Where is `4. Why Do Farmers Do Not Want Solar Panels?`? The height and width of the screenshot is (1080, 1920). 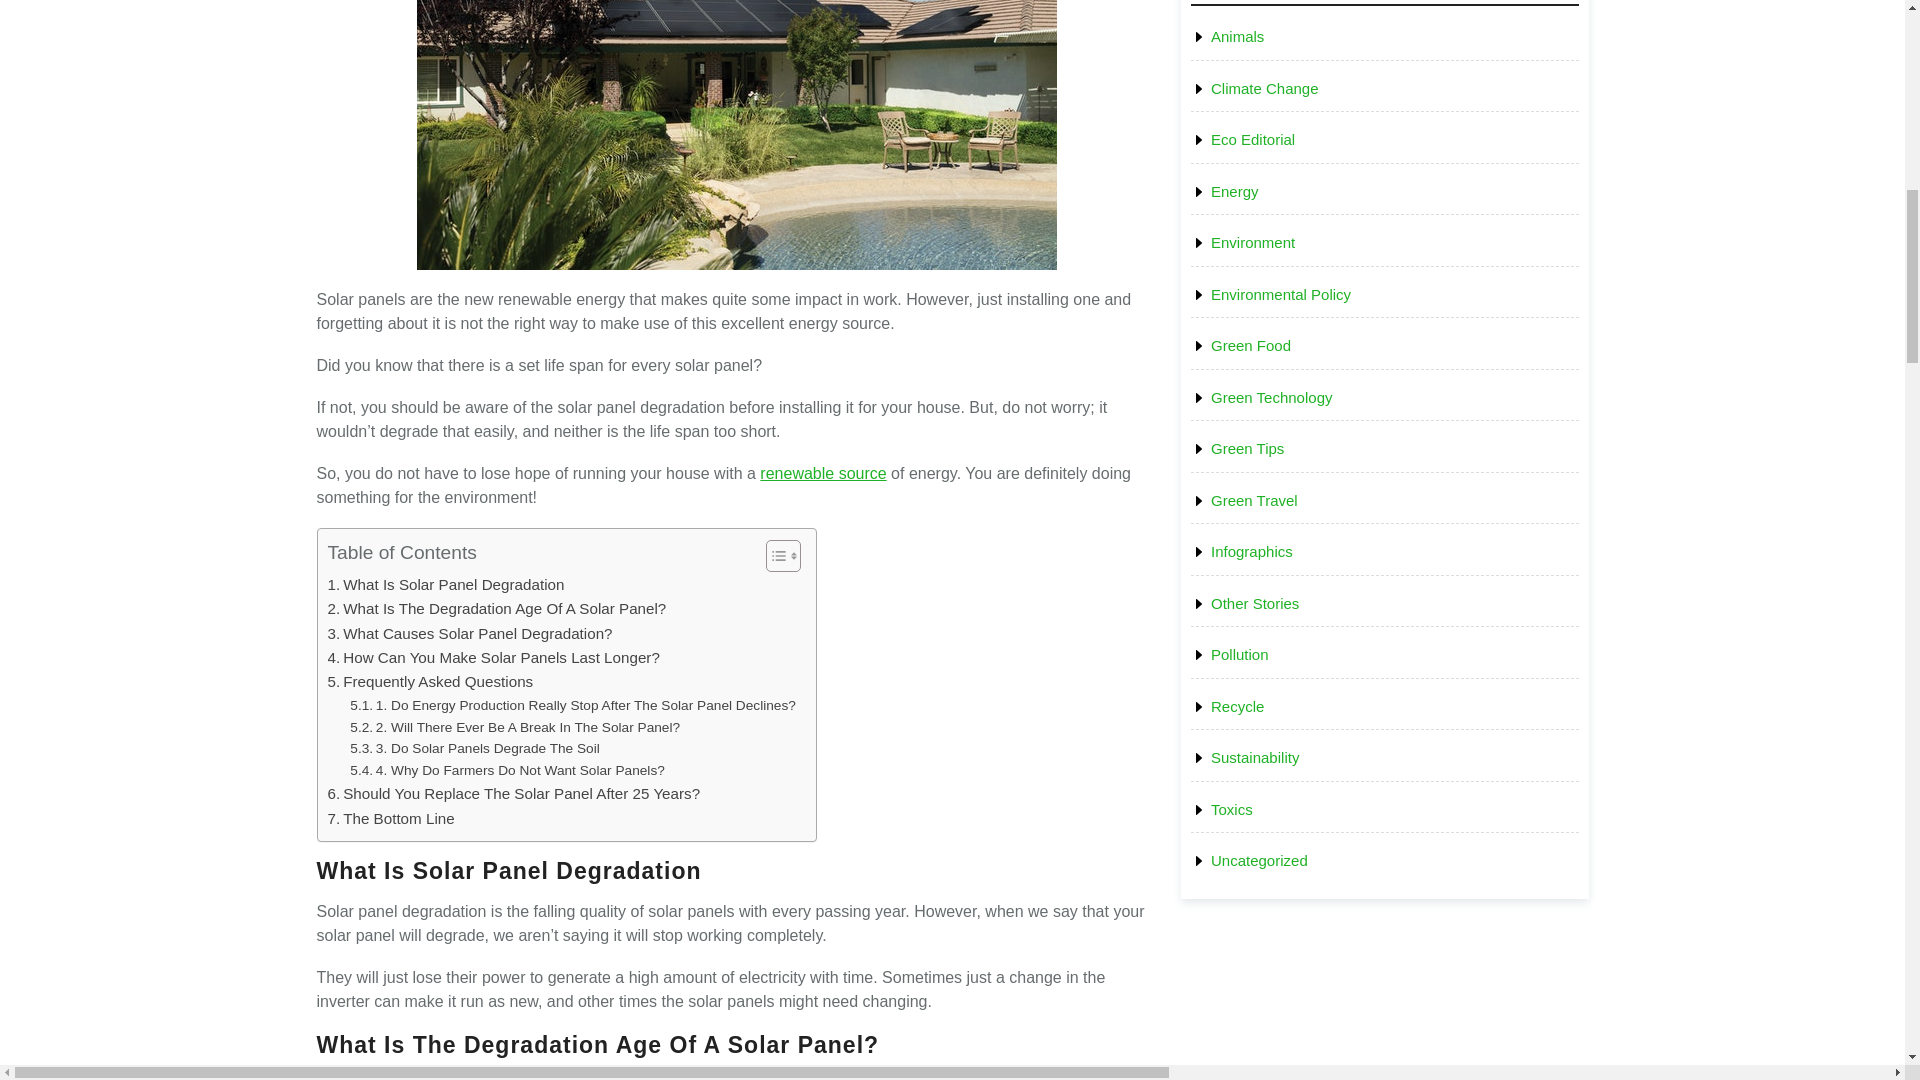
4. Why Do Farmers Do Not Want Solar Panels? is located at coordinates (506, 770).